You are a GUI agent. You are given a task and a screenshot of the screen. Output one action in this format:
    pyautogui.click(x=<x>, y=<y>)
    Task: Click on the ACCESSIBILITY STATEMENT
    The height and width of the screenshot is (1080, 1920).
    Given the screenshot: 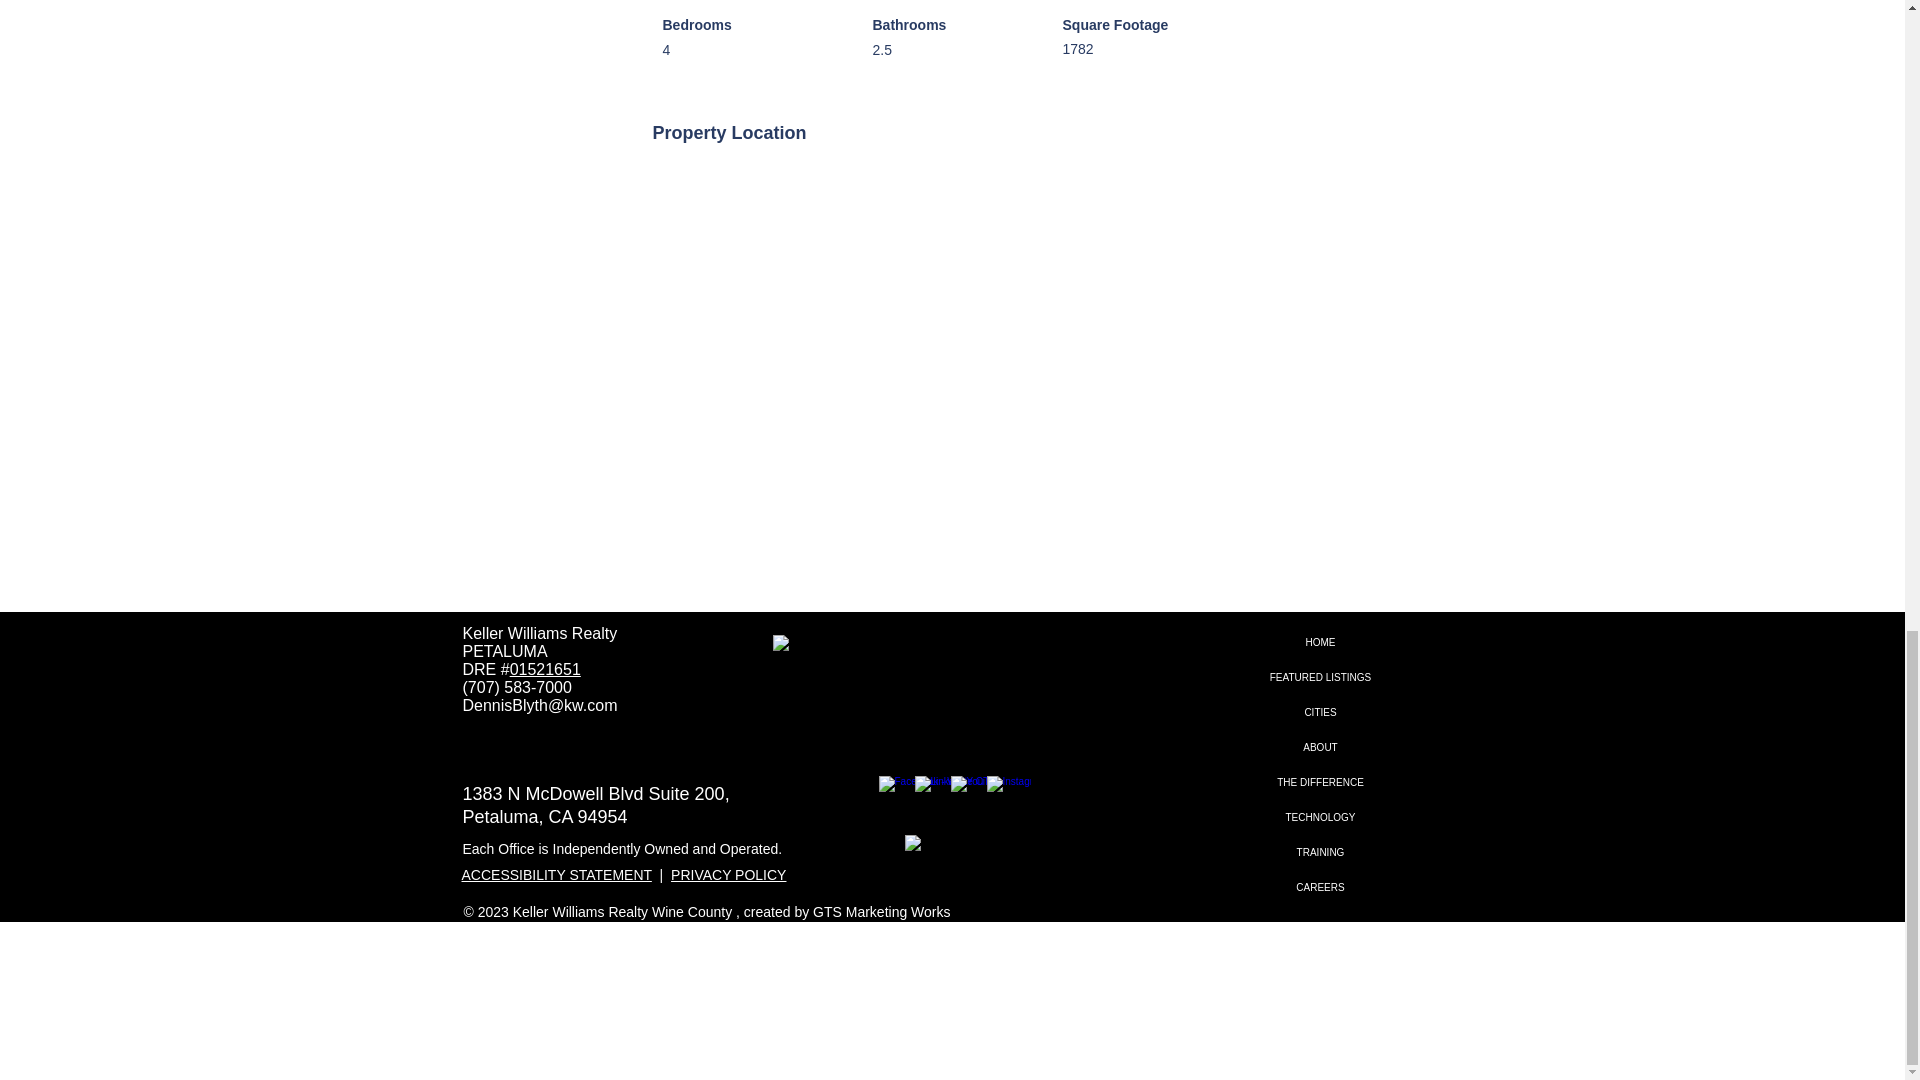 What is the action you would take?
    pyautogui.click(x=557, y=875)
    